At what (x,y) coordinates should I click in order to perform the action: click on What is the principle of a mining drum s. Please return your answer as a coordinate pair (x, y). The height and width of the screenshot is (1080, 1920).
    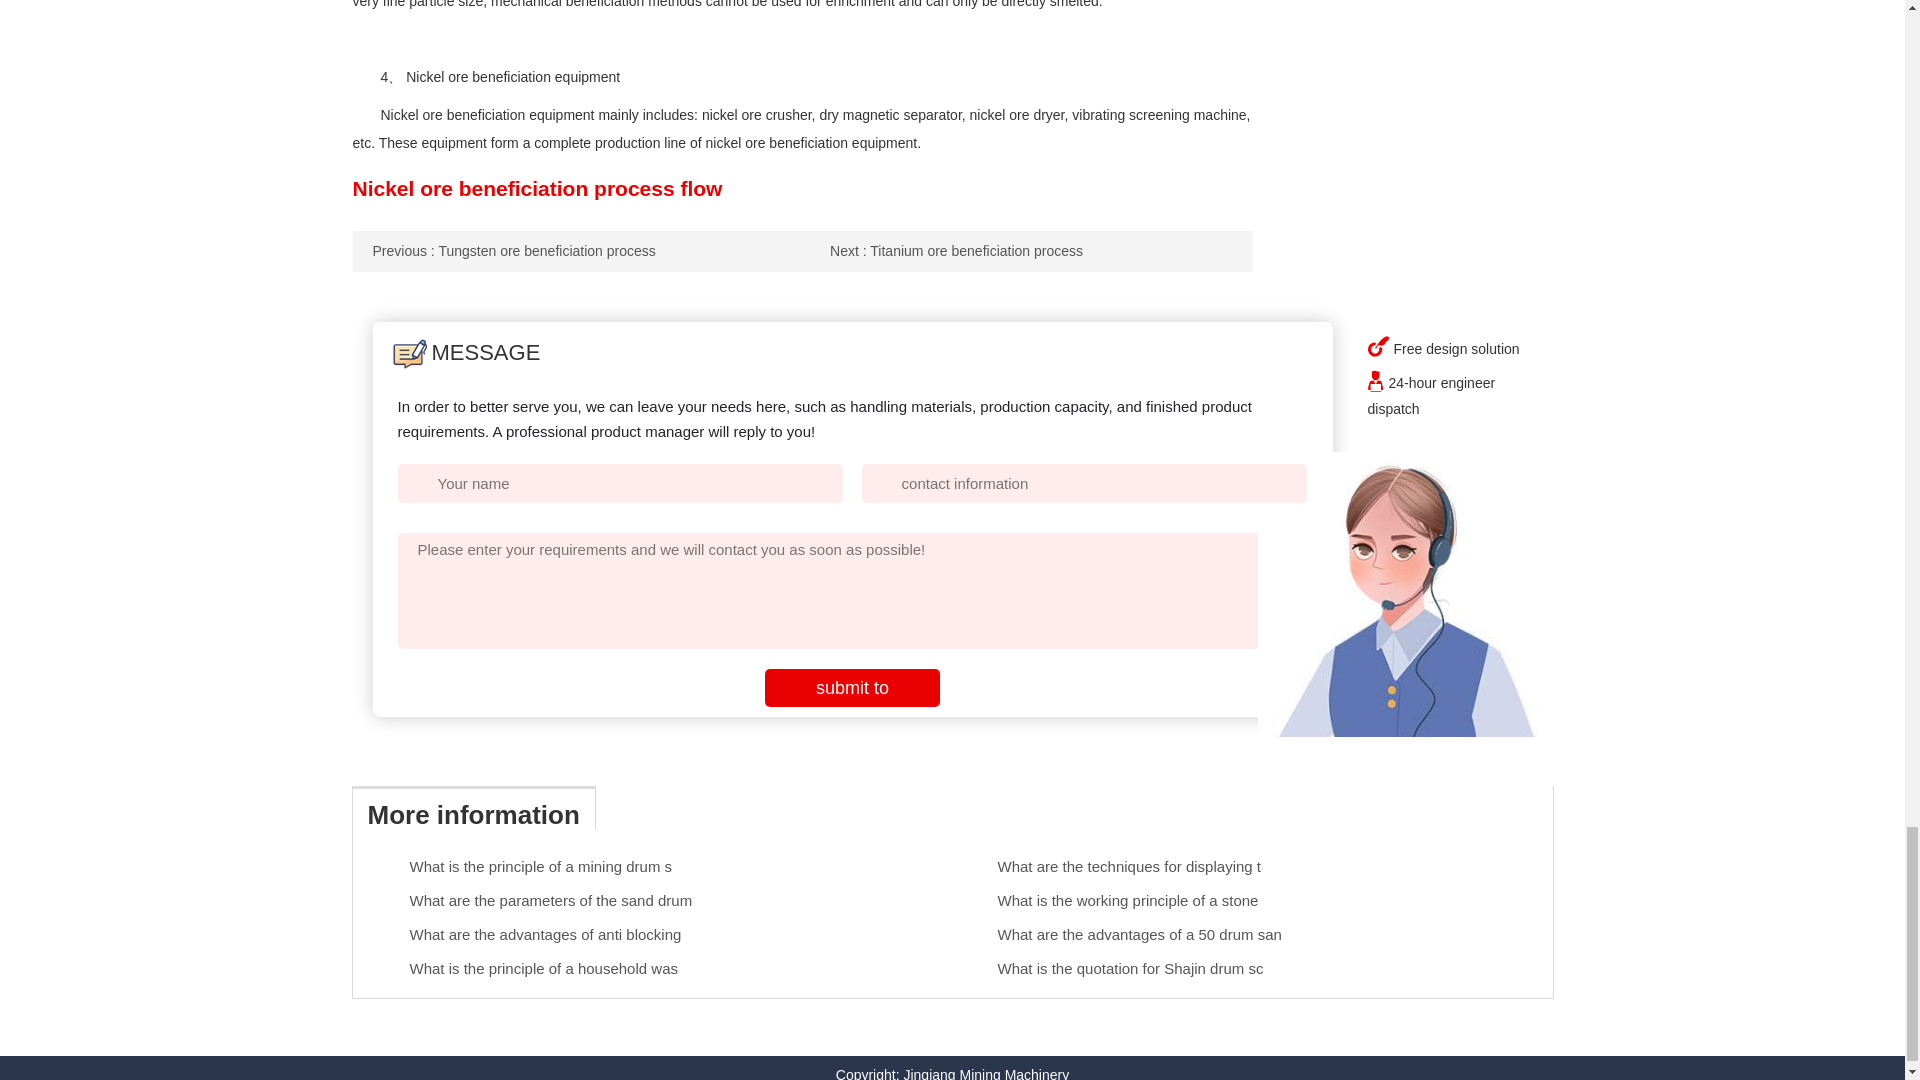
    Looking at the image, I should click on (542, 866).